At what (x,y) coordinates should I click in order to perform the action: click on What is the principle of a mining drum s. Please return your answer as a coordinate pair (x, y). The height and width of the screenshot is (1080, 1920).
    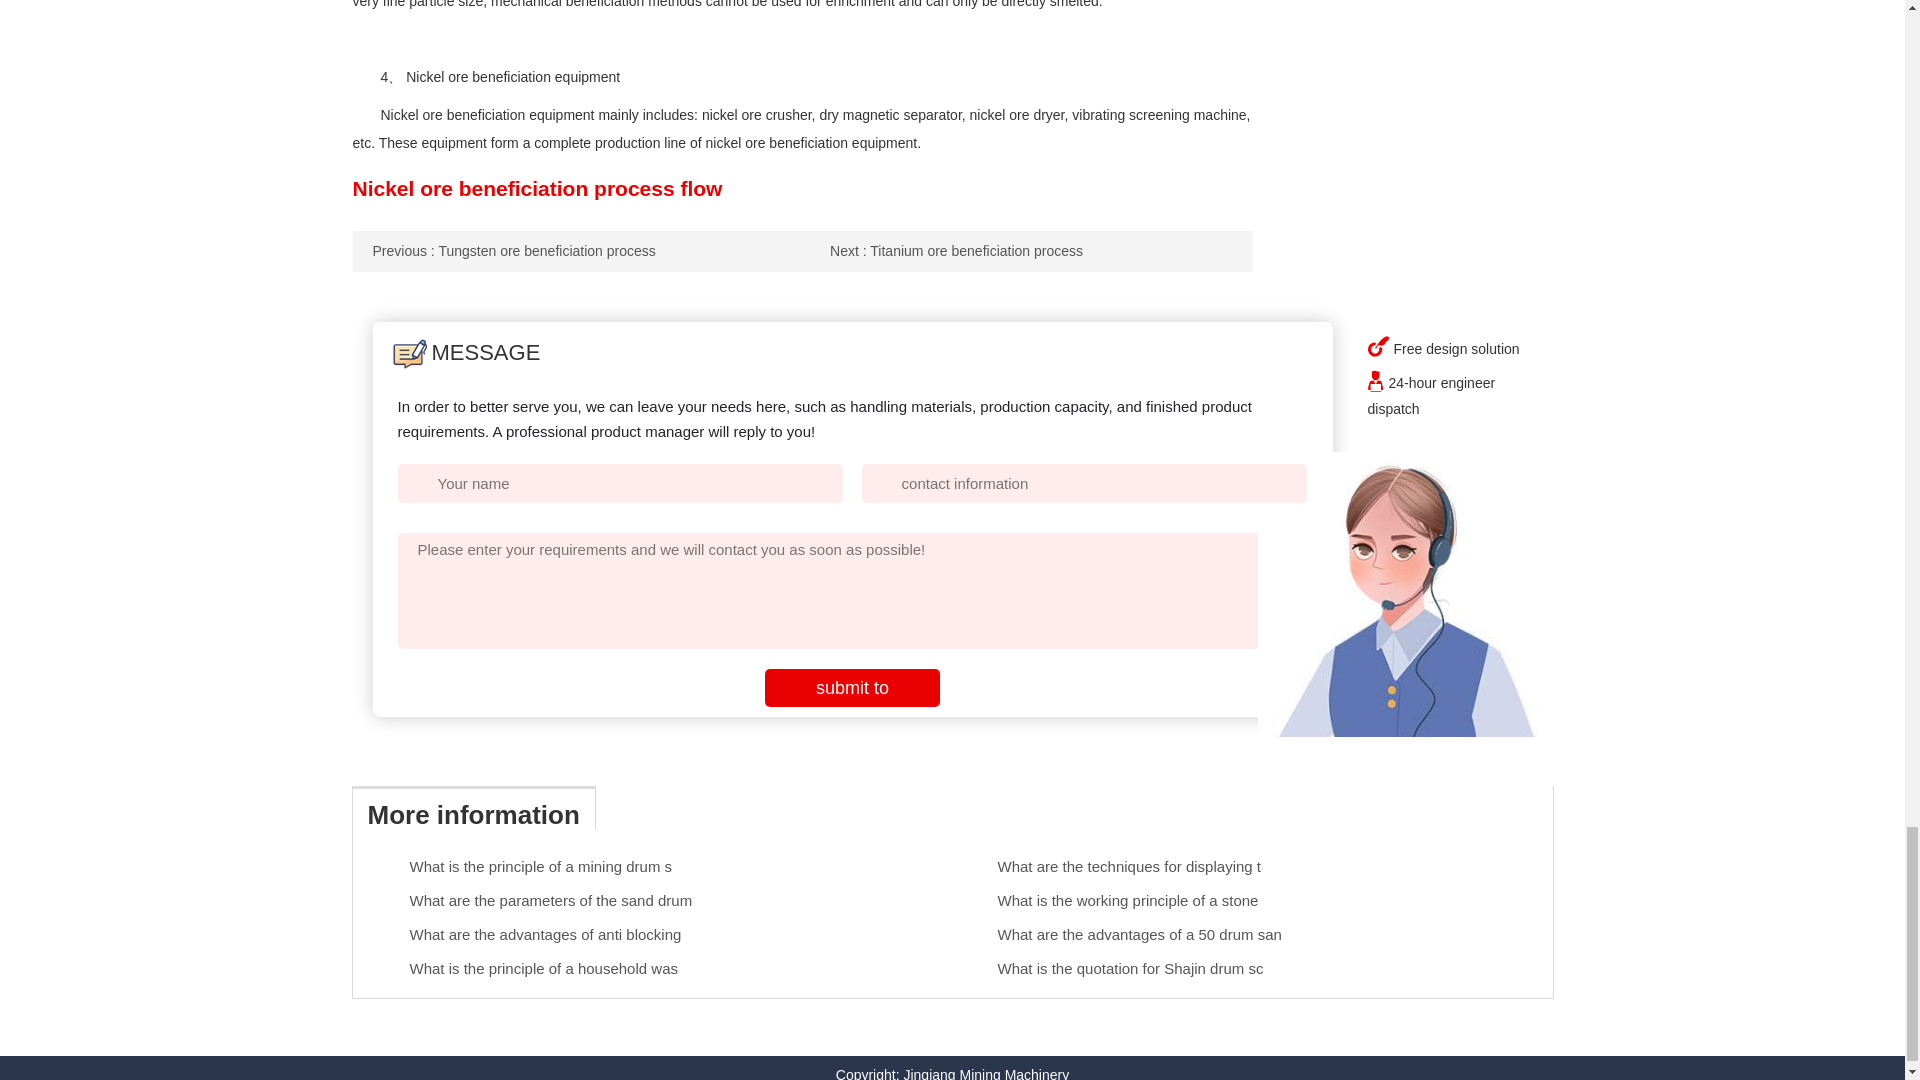
    Looking at the image, I should click on (542, 866).